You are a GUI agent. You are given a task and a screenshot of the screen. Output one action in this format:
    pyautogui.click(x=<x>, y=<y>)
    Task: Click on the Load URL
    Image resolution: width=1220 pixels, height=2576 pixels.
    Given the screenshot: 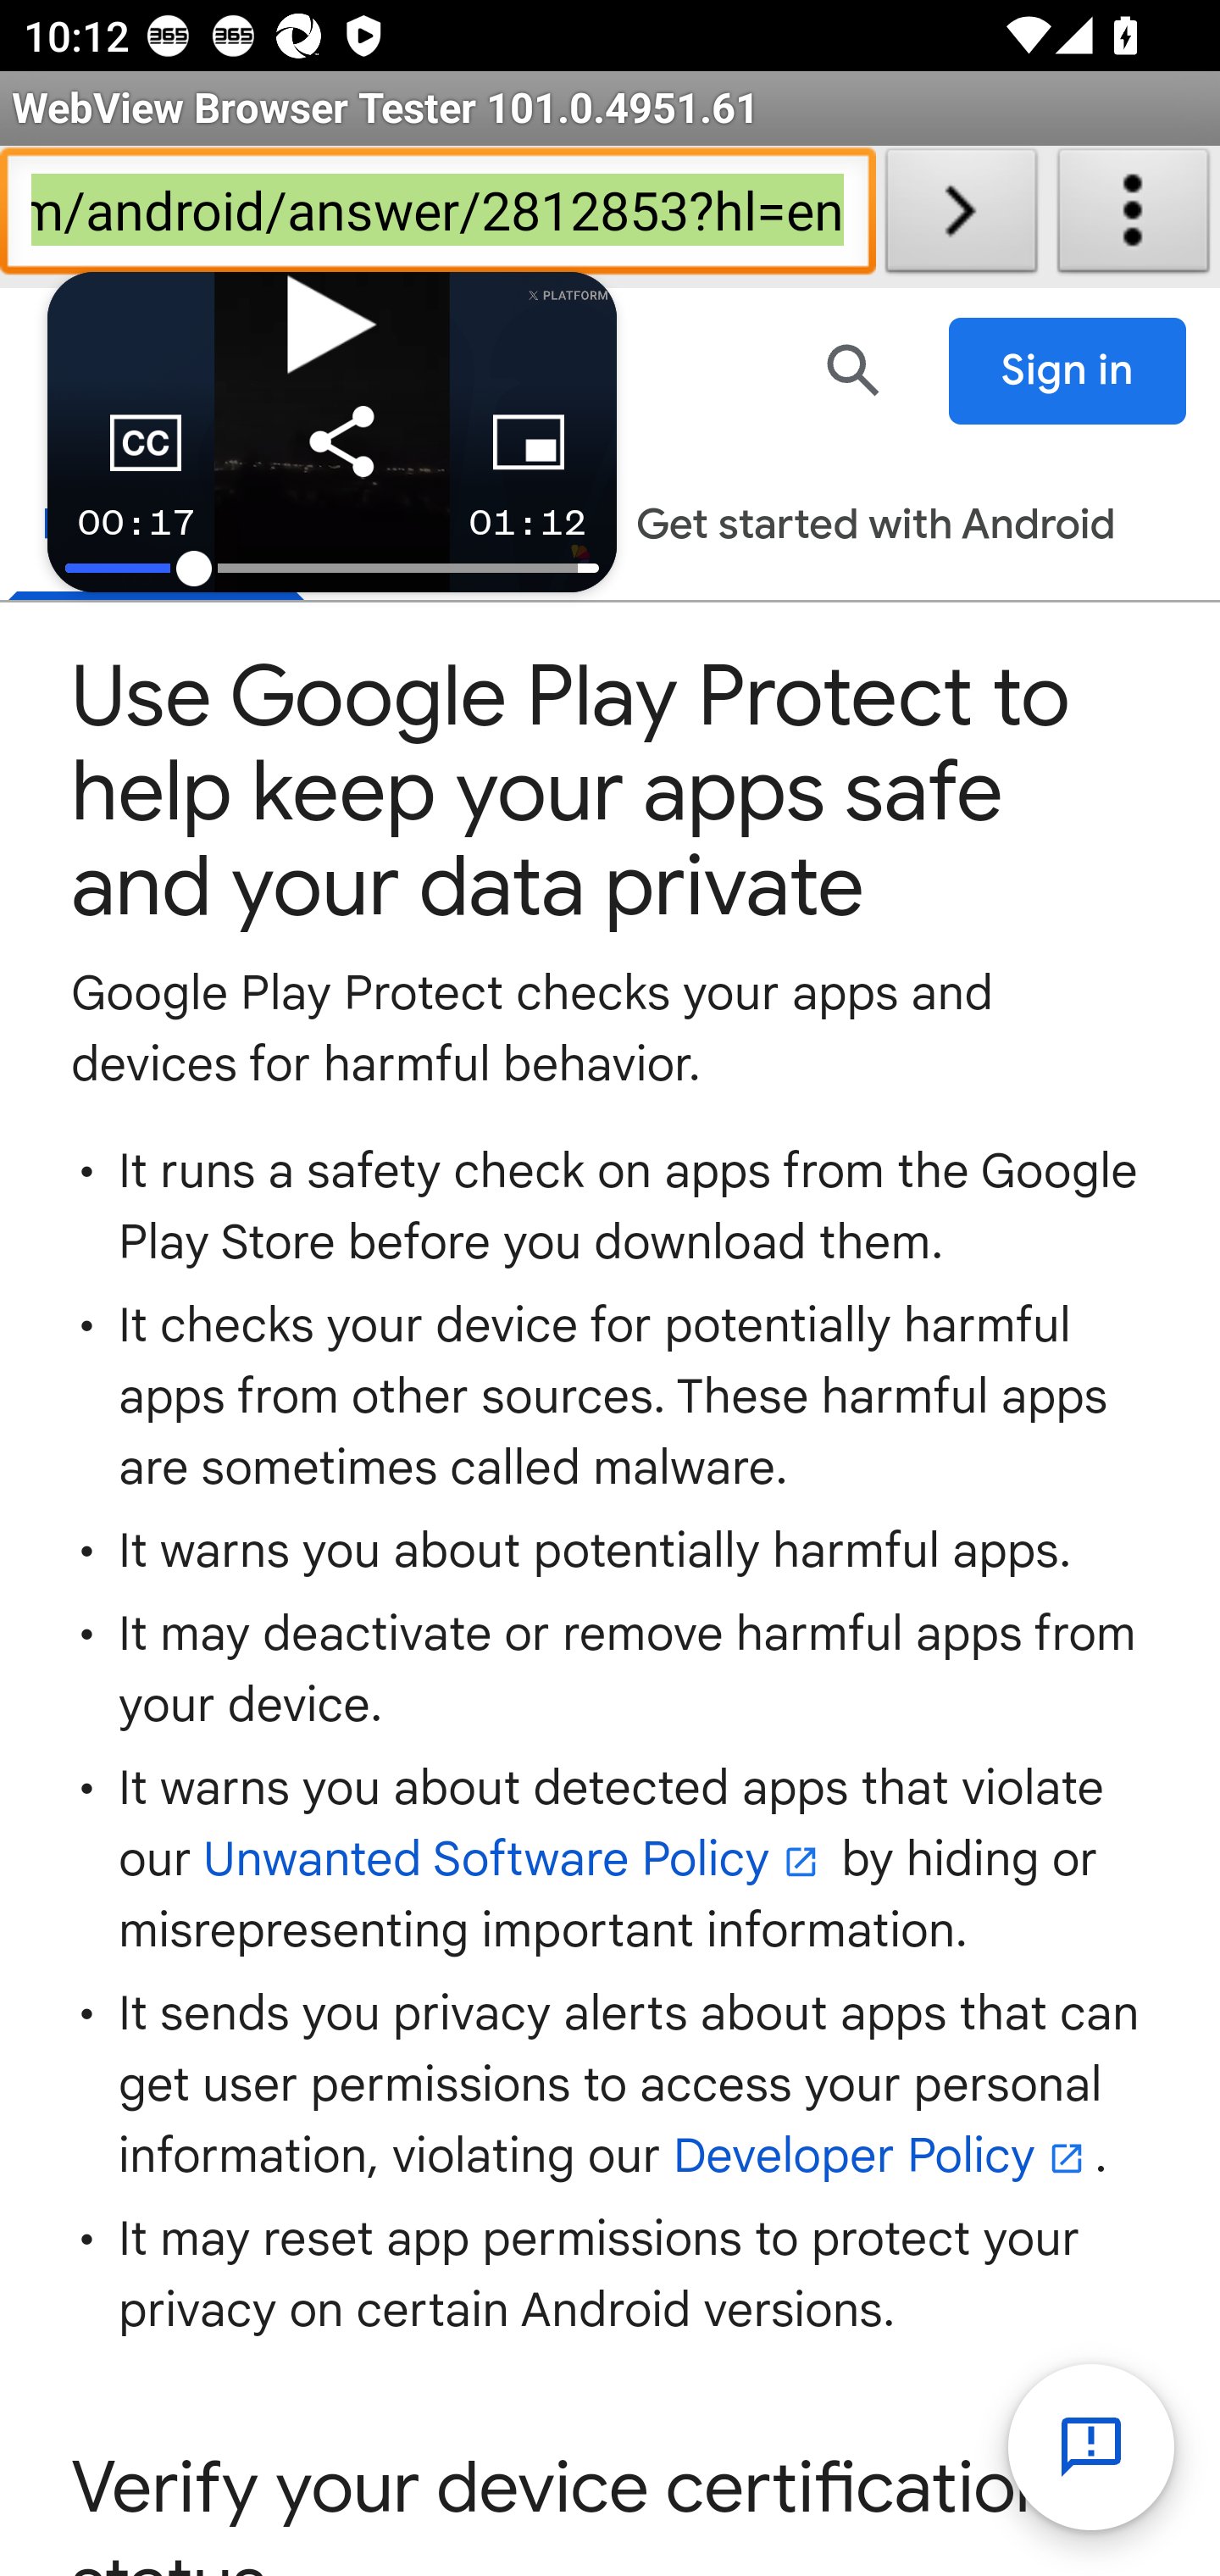 What is the action you would take?
    pyautogui.click(x=961, y=217)
    